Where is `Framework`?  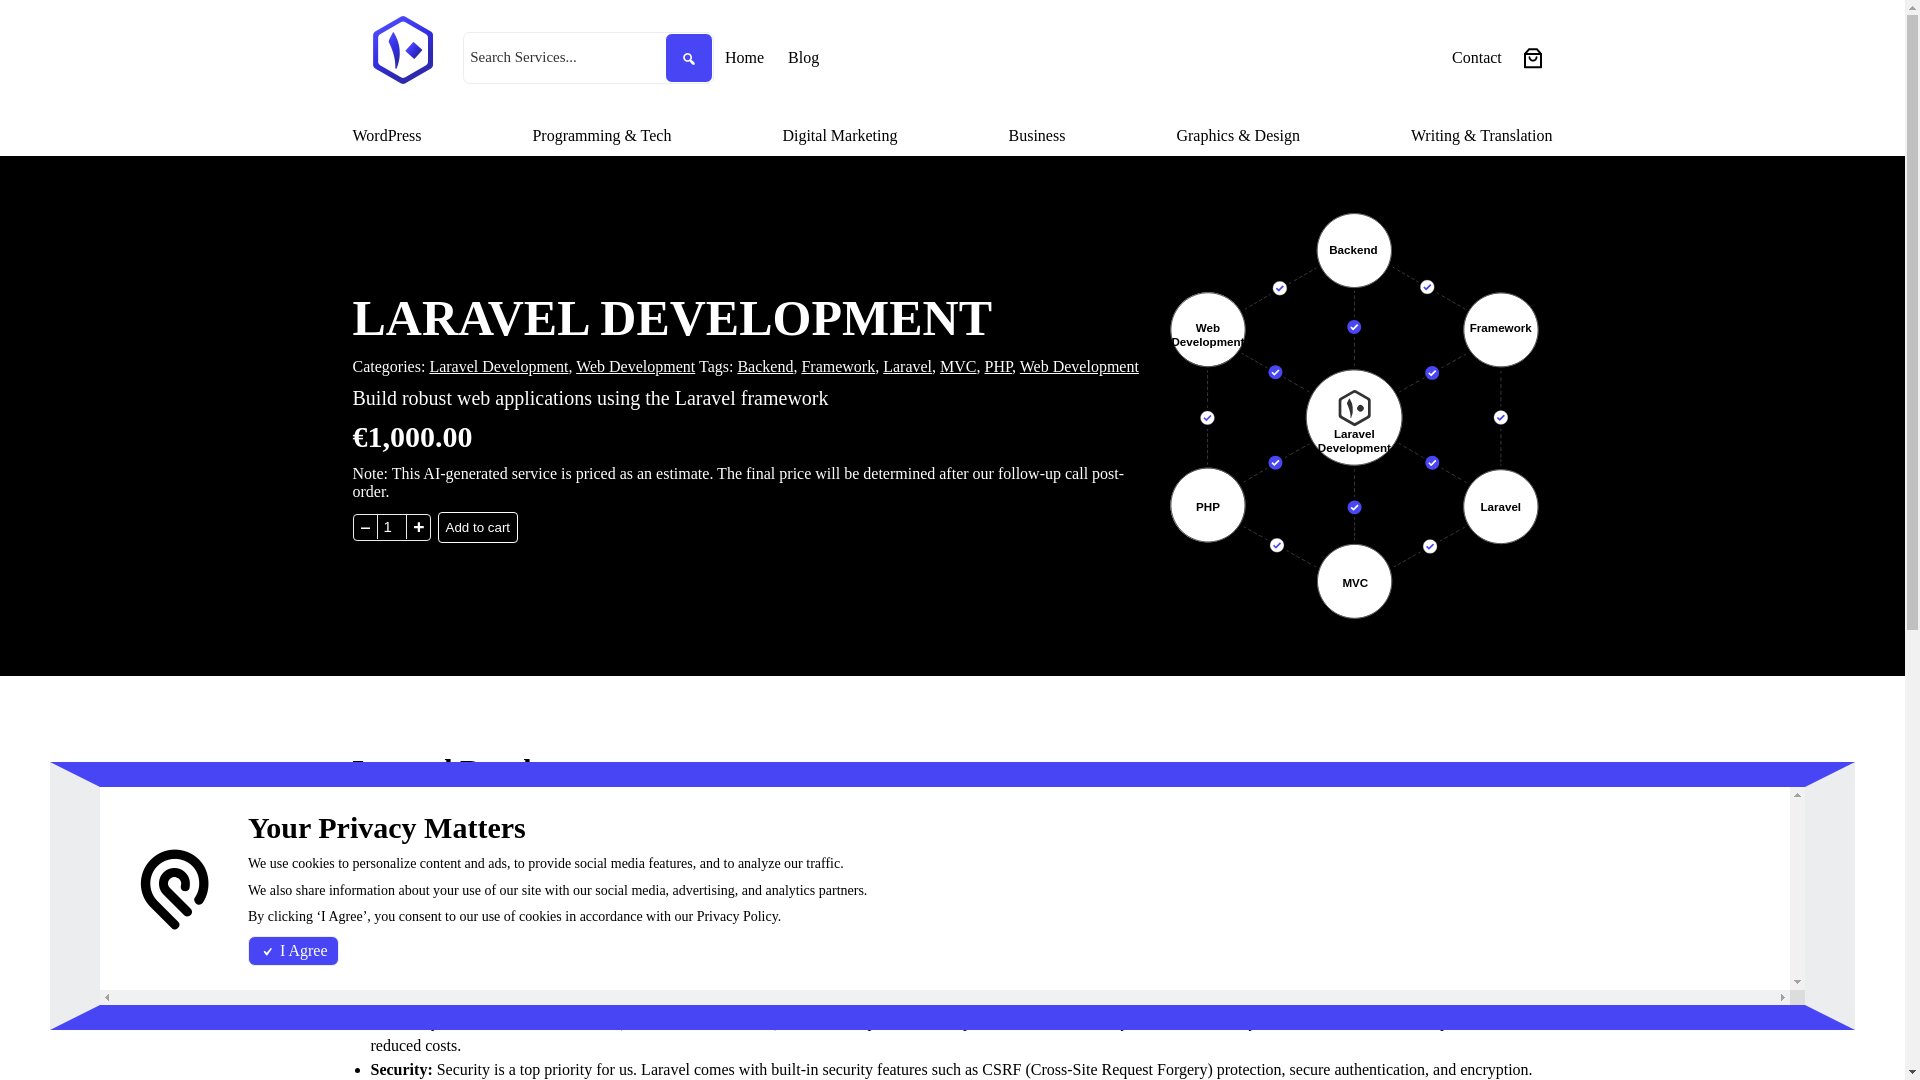 Framework is located at coordinates (838, 366).